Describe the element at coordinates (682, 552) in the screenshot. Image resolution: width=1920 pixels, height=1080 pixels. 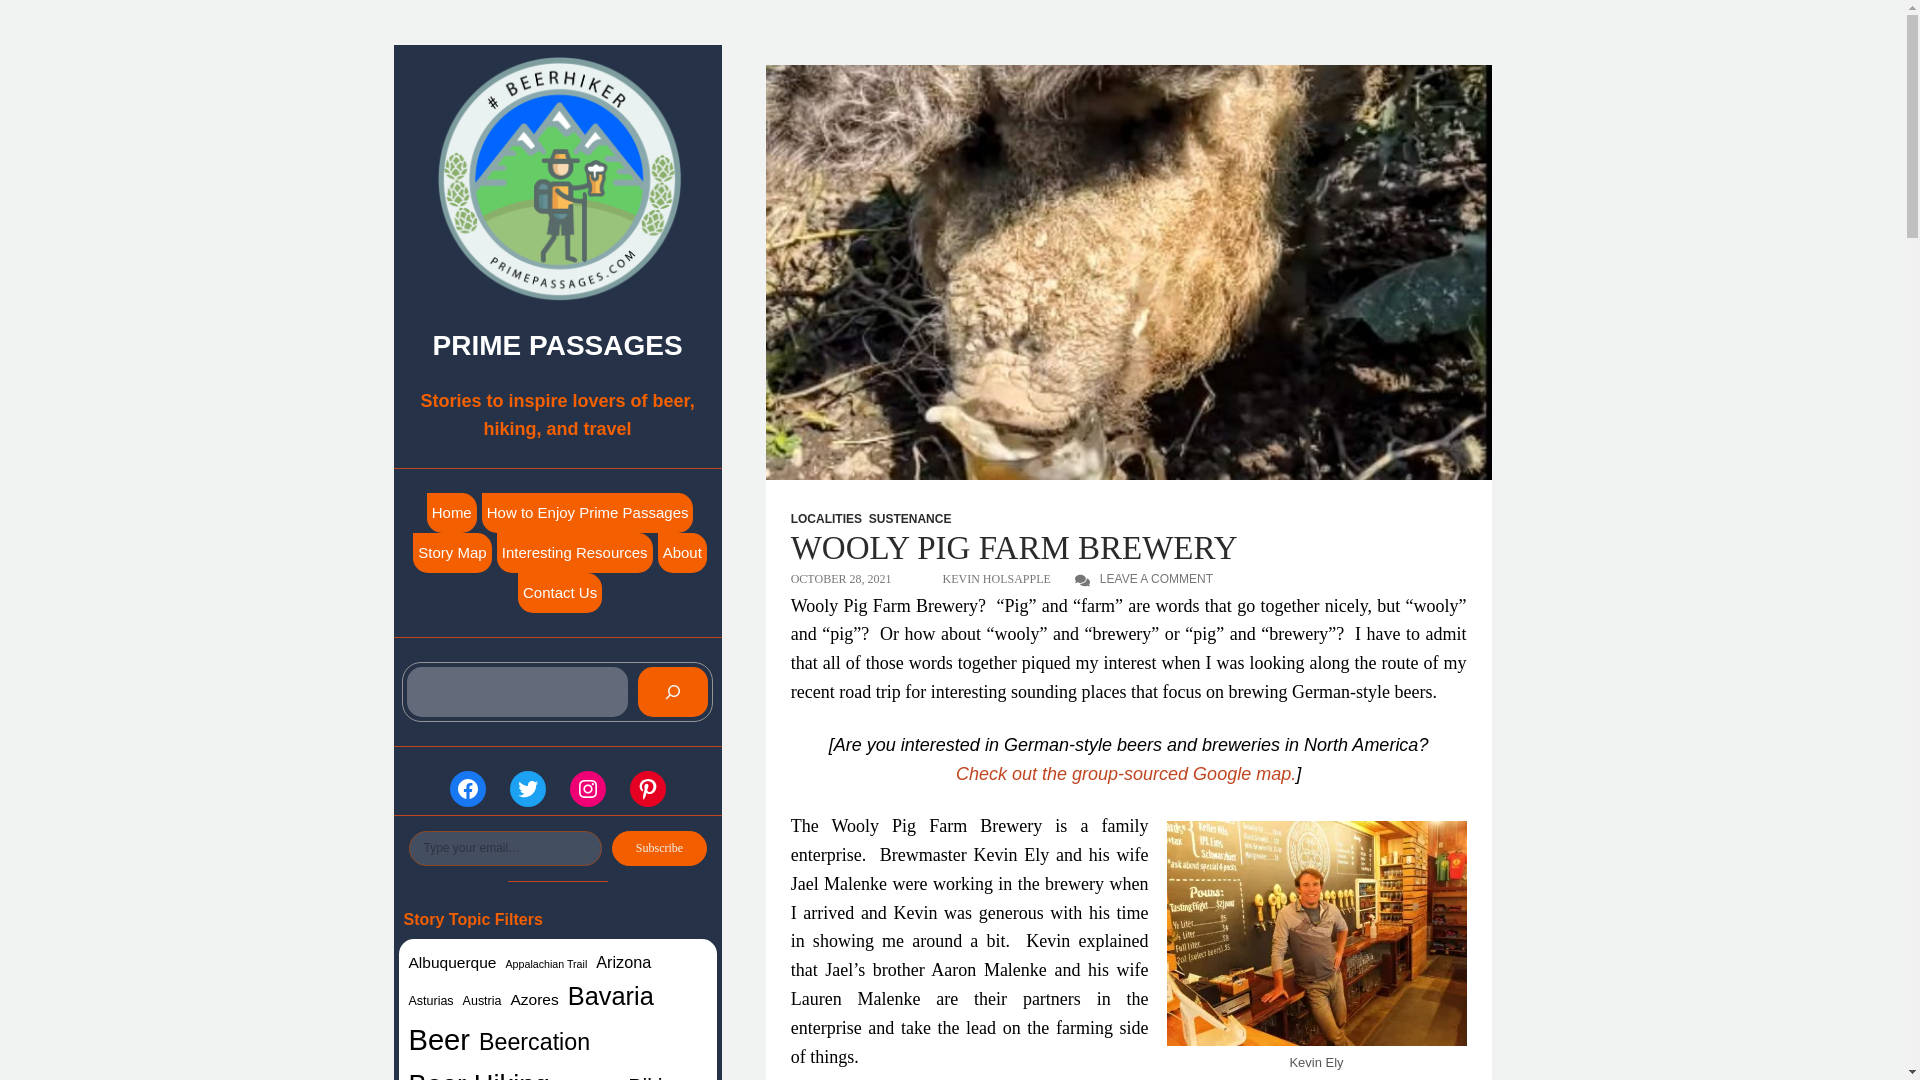
I see `About` at that location.